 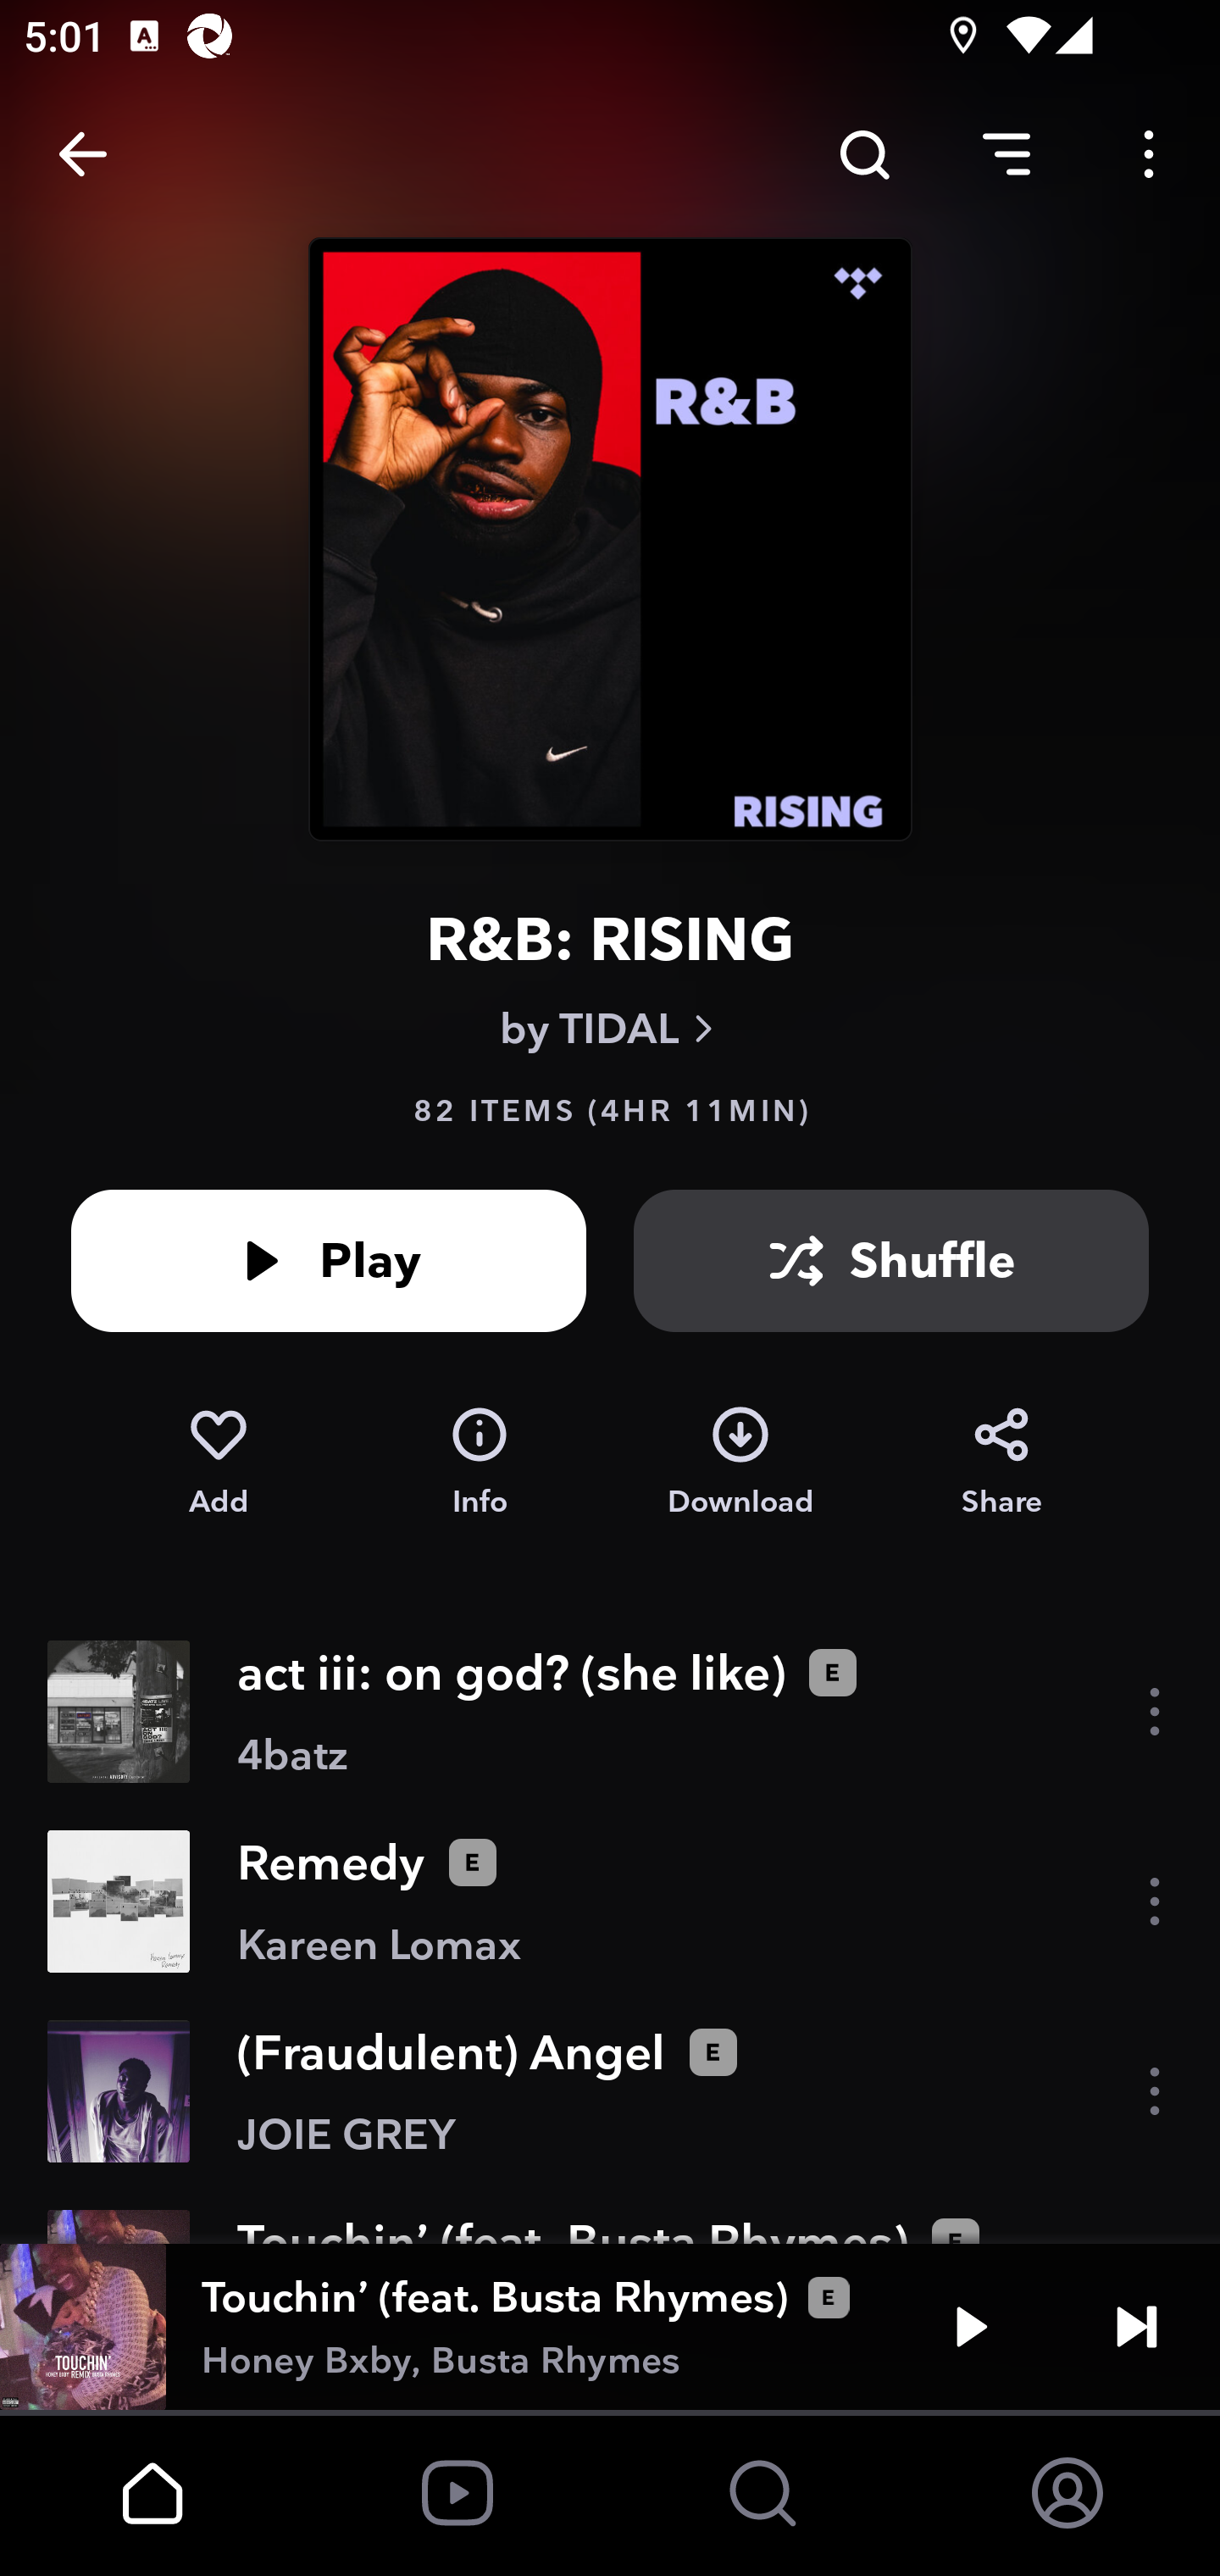 I want to click on Remedy Kareen Lomax, so click(x=610, y=1901).